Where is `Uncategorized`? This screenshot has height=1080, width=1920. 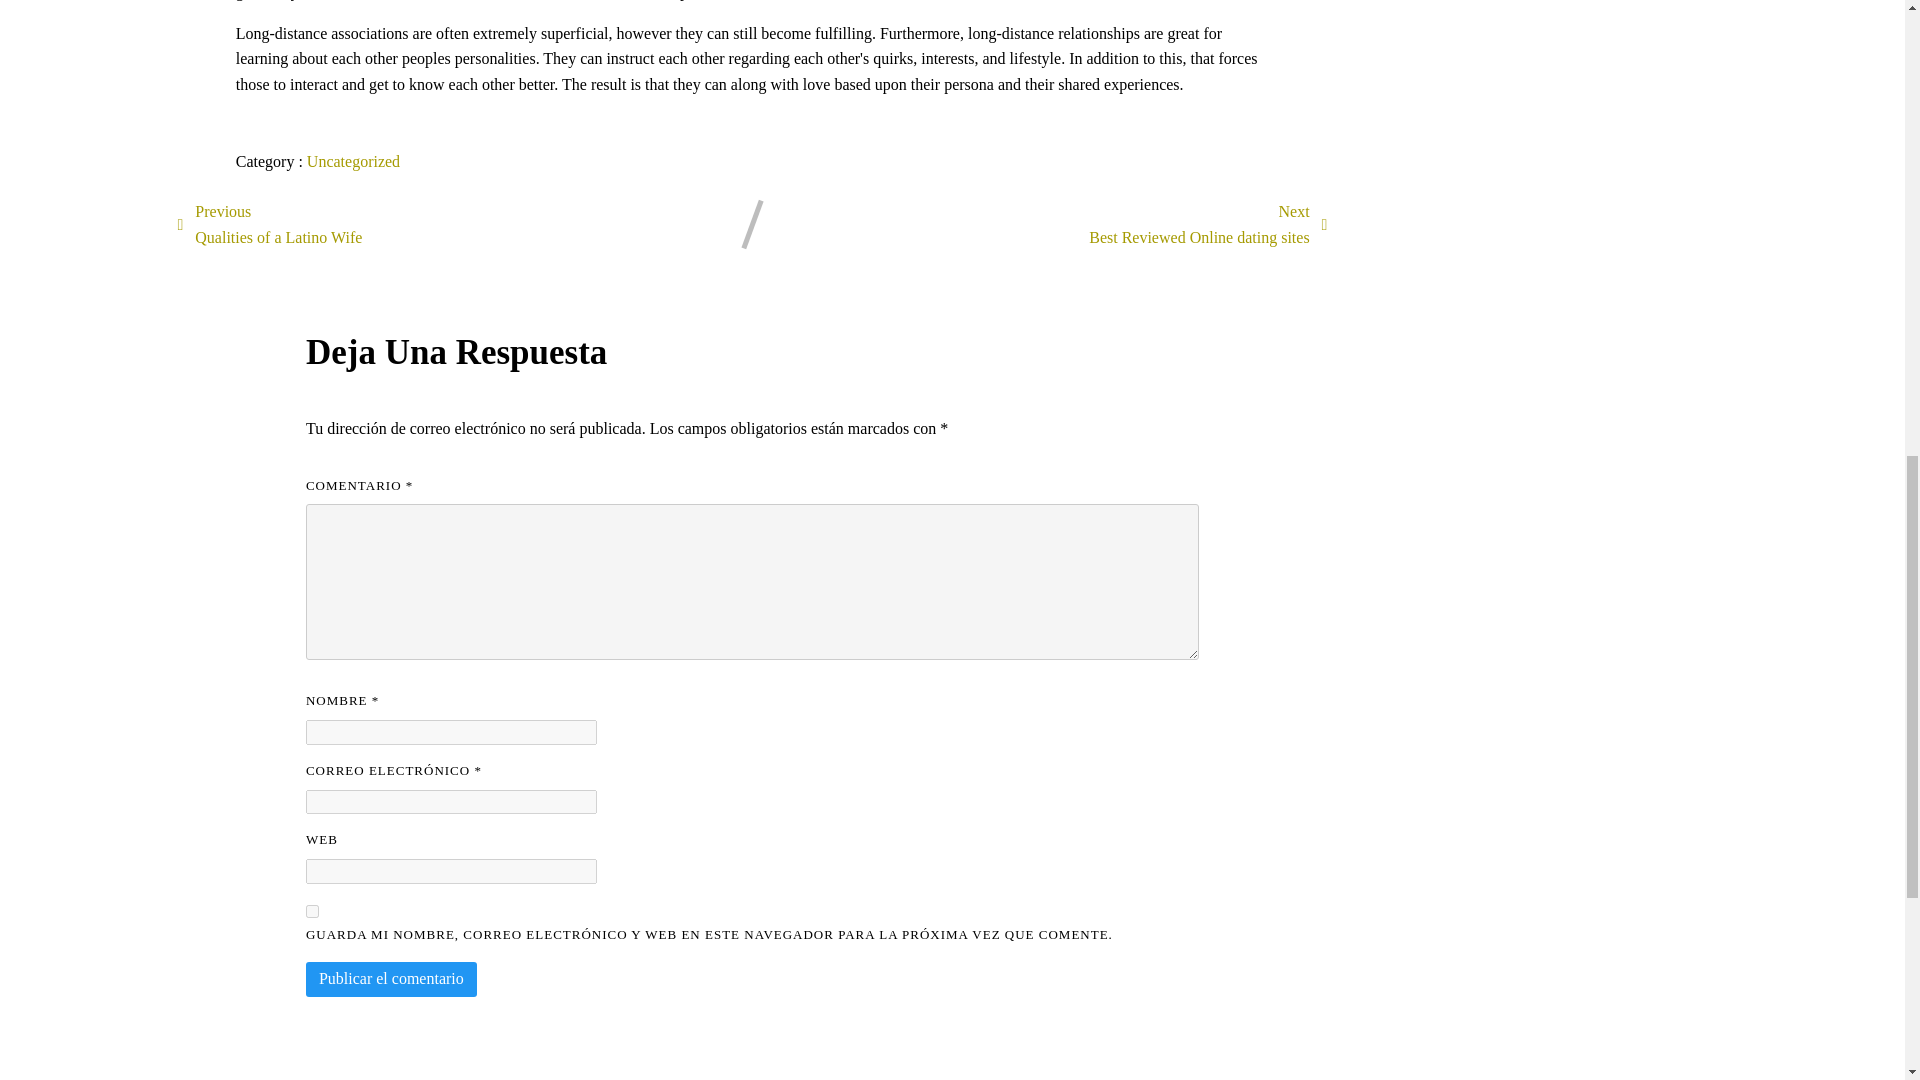 Uncategorized is located at coordinates (353, 161).